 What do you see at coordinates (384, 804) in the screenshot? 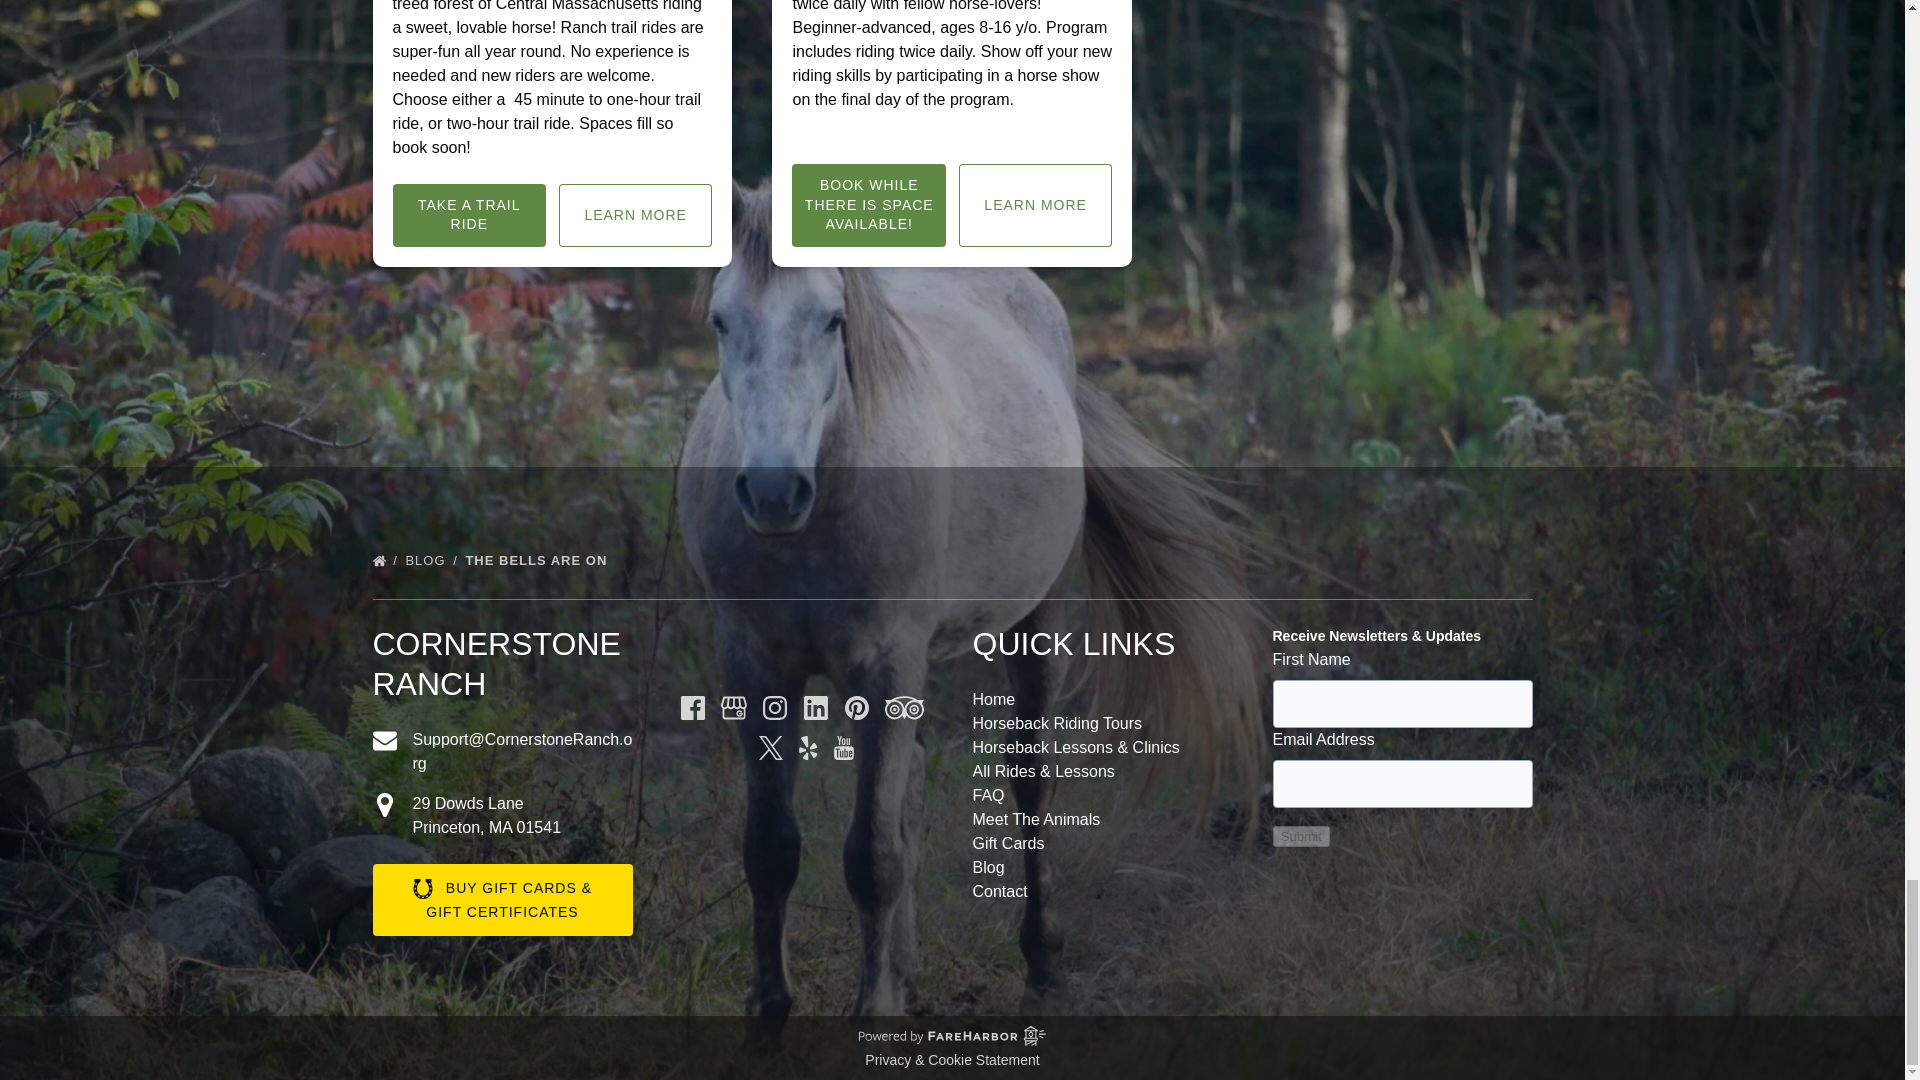
I see `Map Marker` at bounding box center [384, 804].